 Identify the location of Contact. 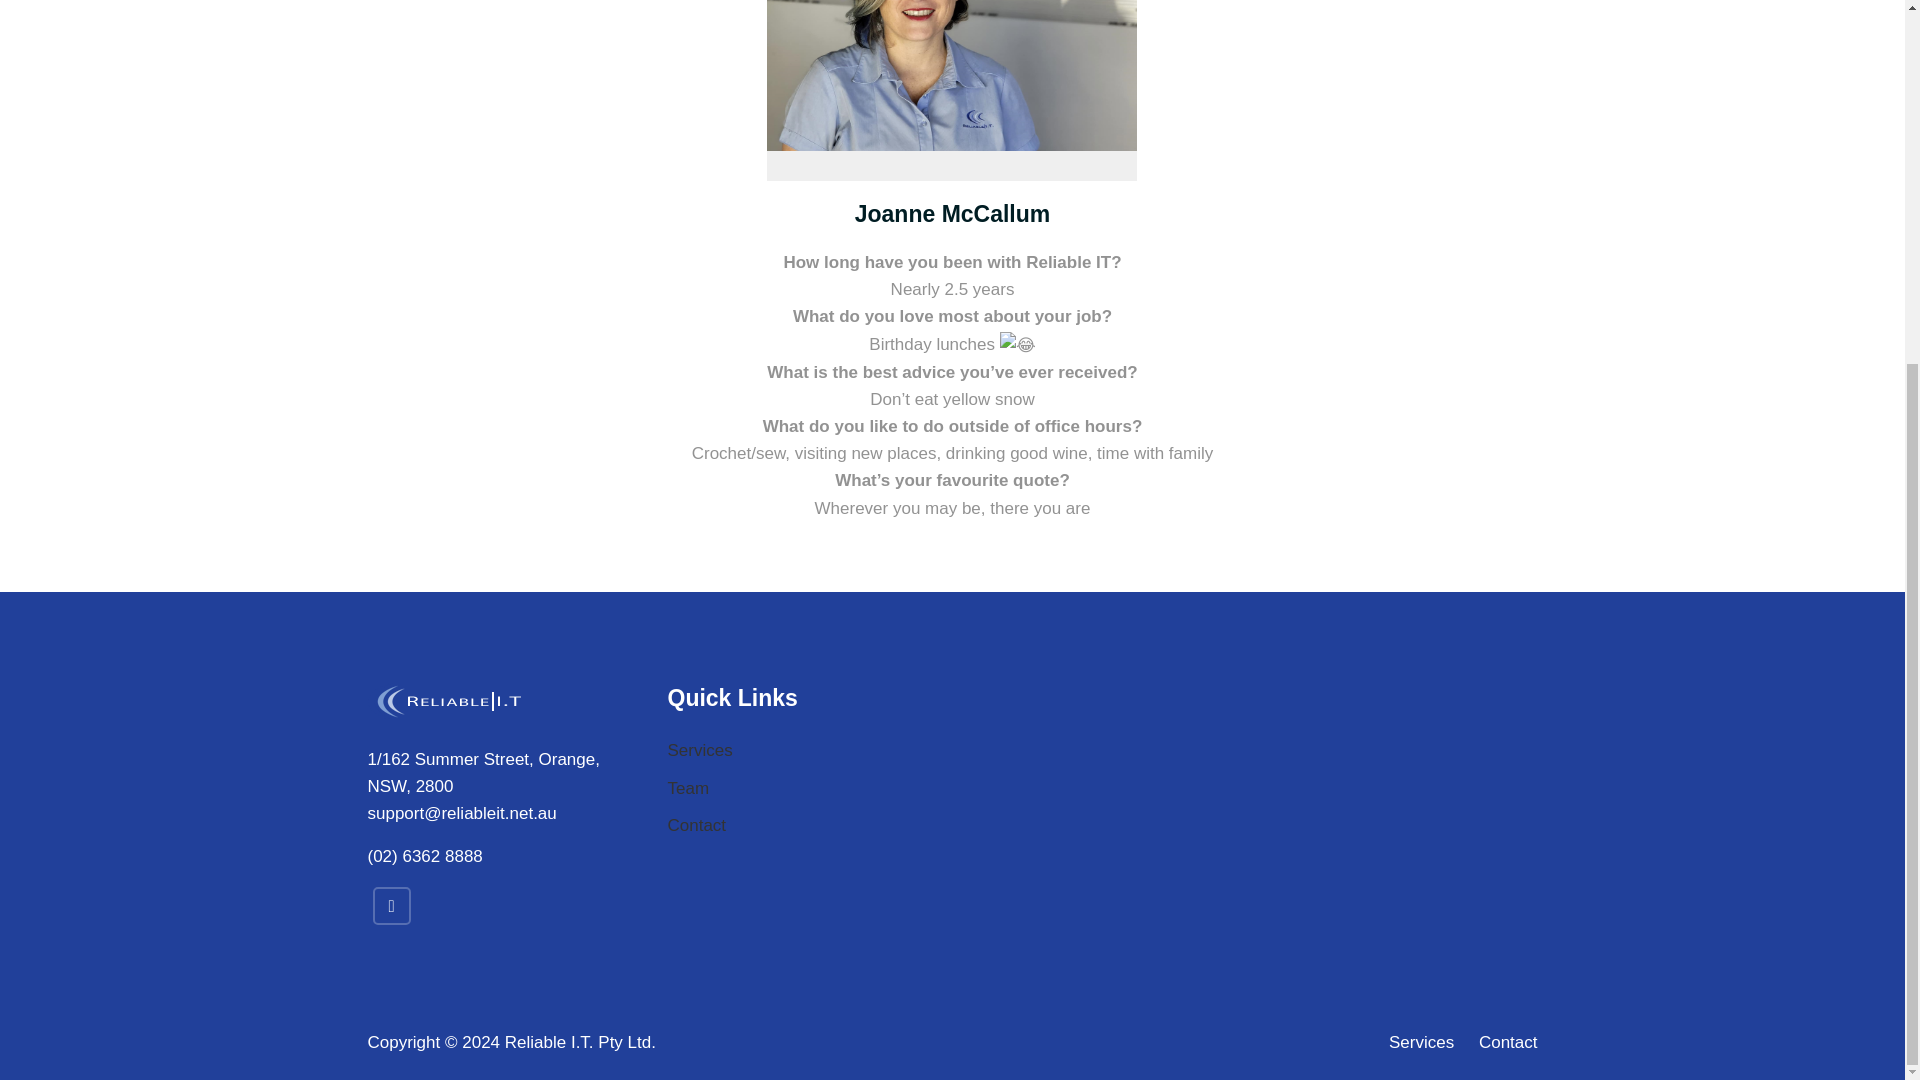
(1502, 1042).